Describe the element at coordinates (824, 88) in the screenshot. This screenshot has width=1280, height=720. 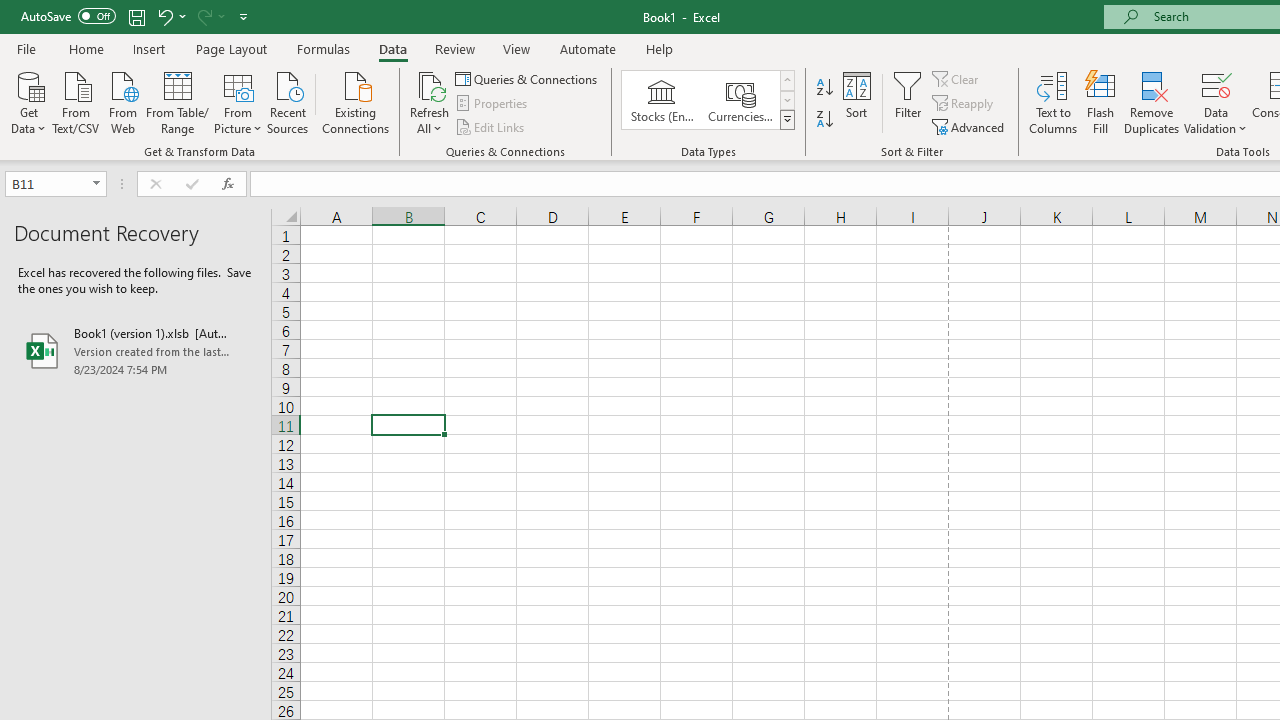
I see `Sort A to Z` at that location.